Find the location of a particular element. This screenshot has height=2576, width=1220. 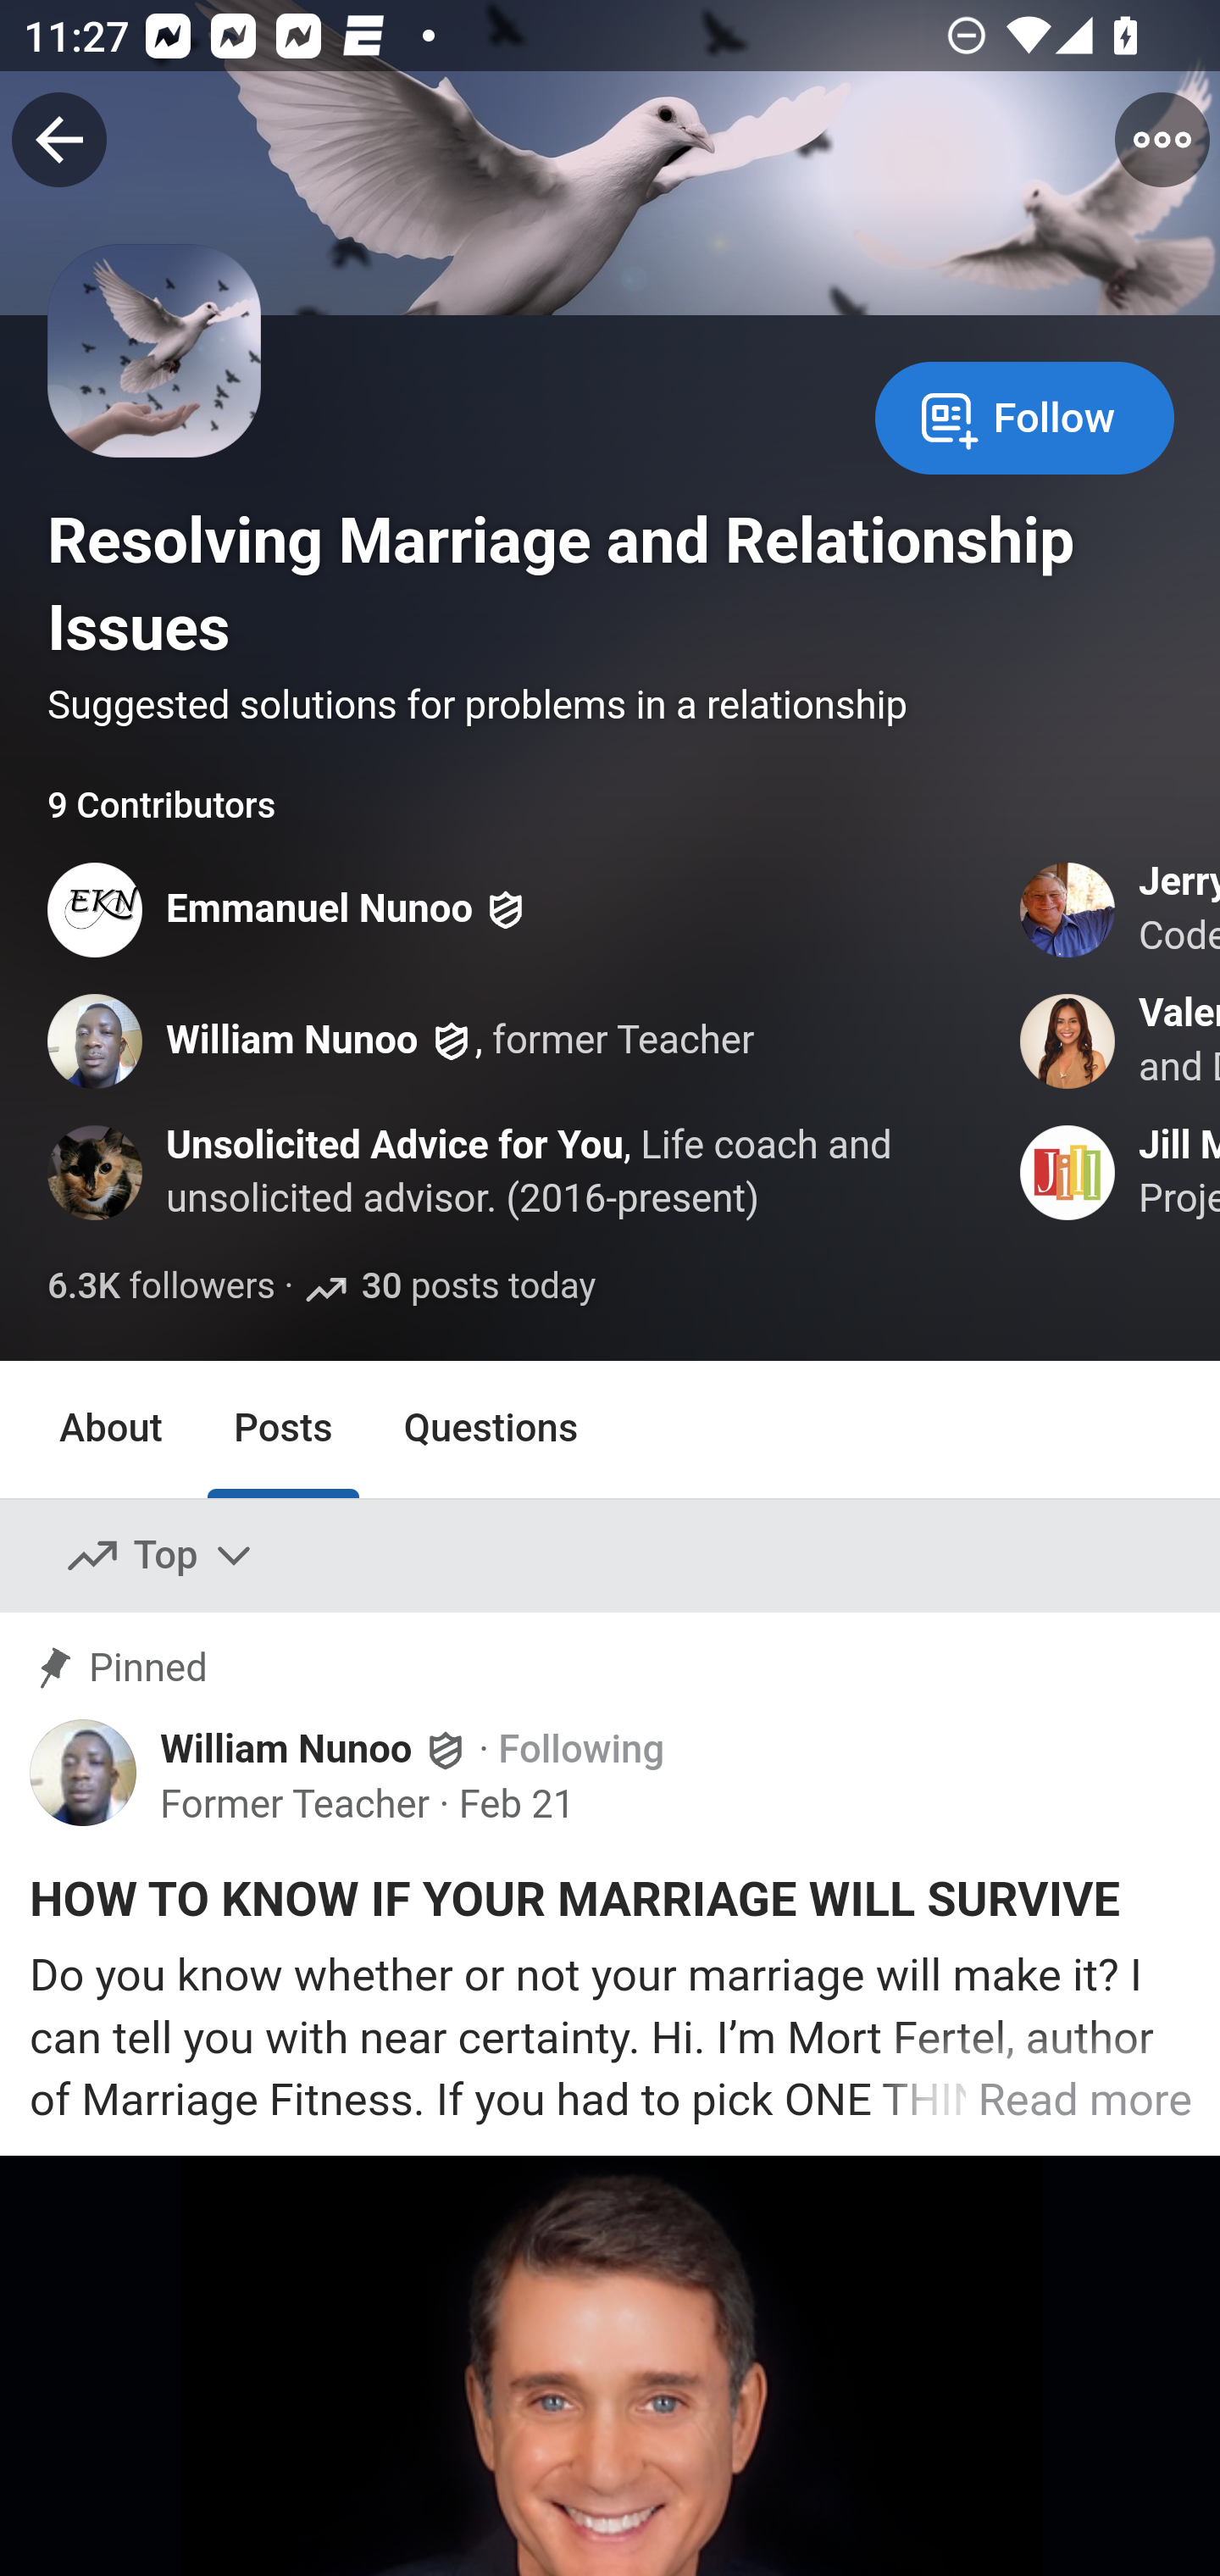

Profile photo for William Nunoo is located at coordinates (97, 1042).